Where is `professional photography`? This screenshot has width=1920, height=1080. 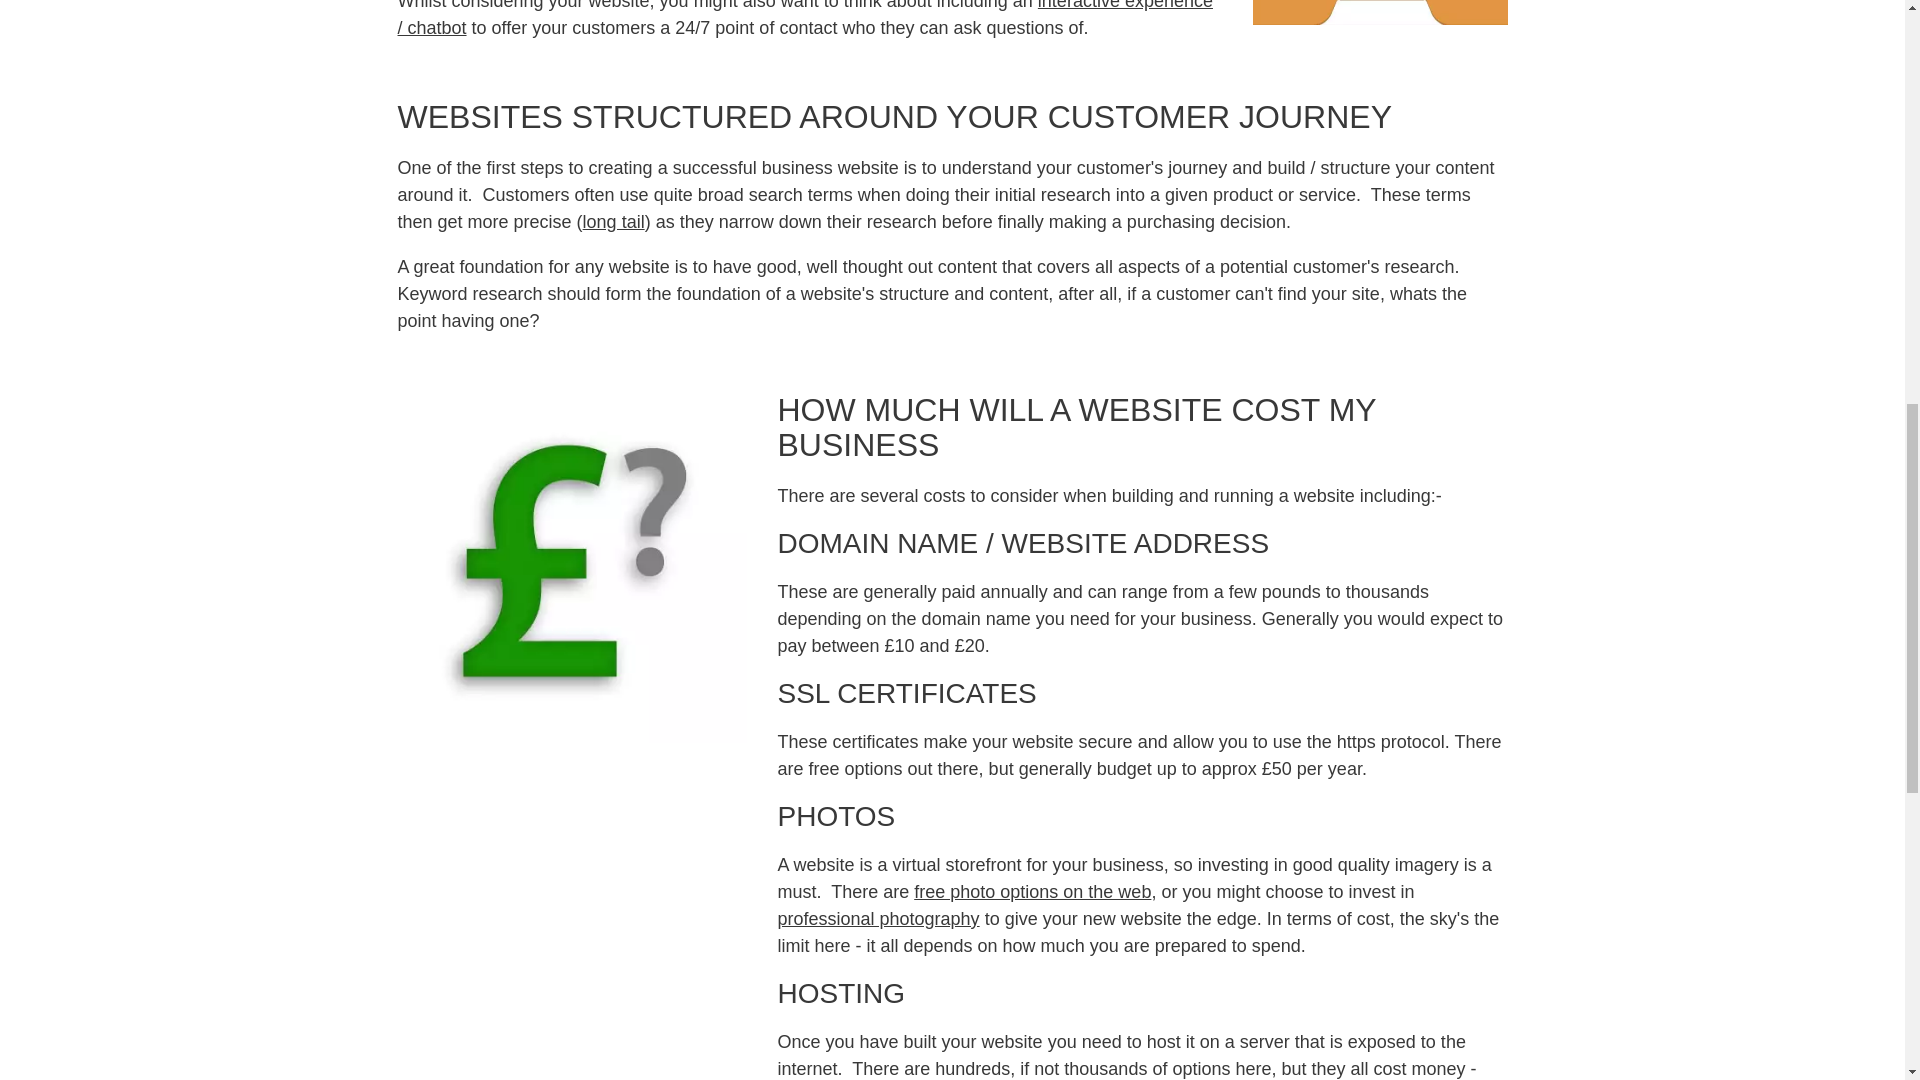 professional photography is located at coordinates (878, 918).